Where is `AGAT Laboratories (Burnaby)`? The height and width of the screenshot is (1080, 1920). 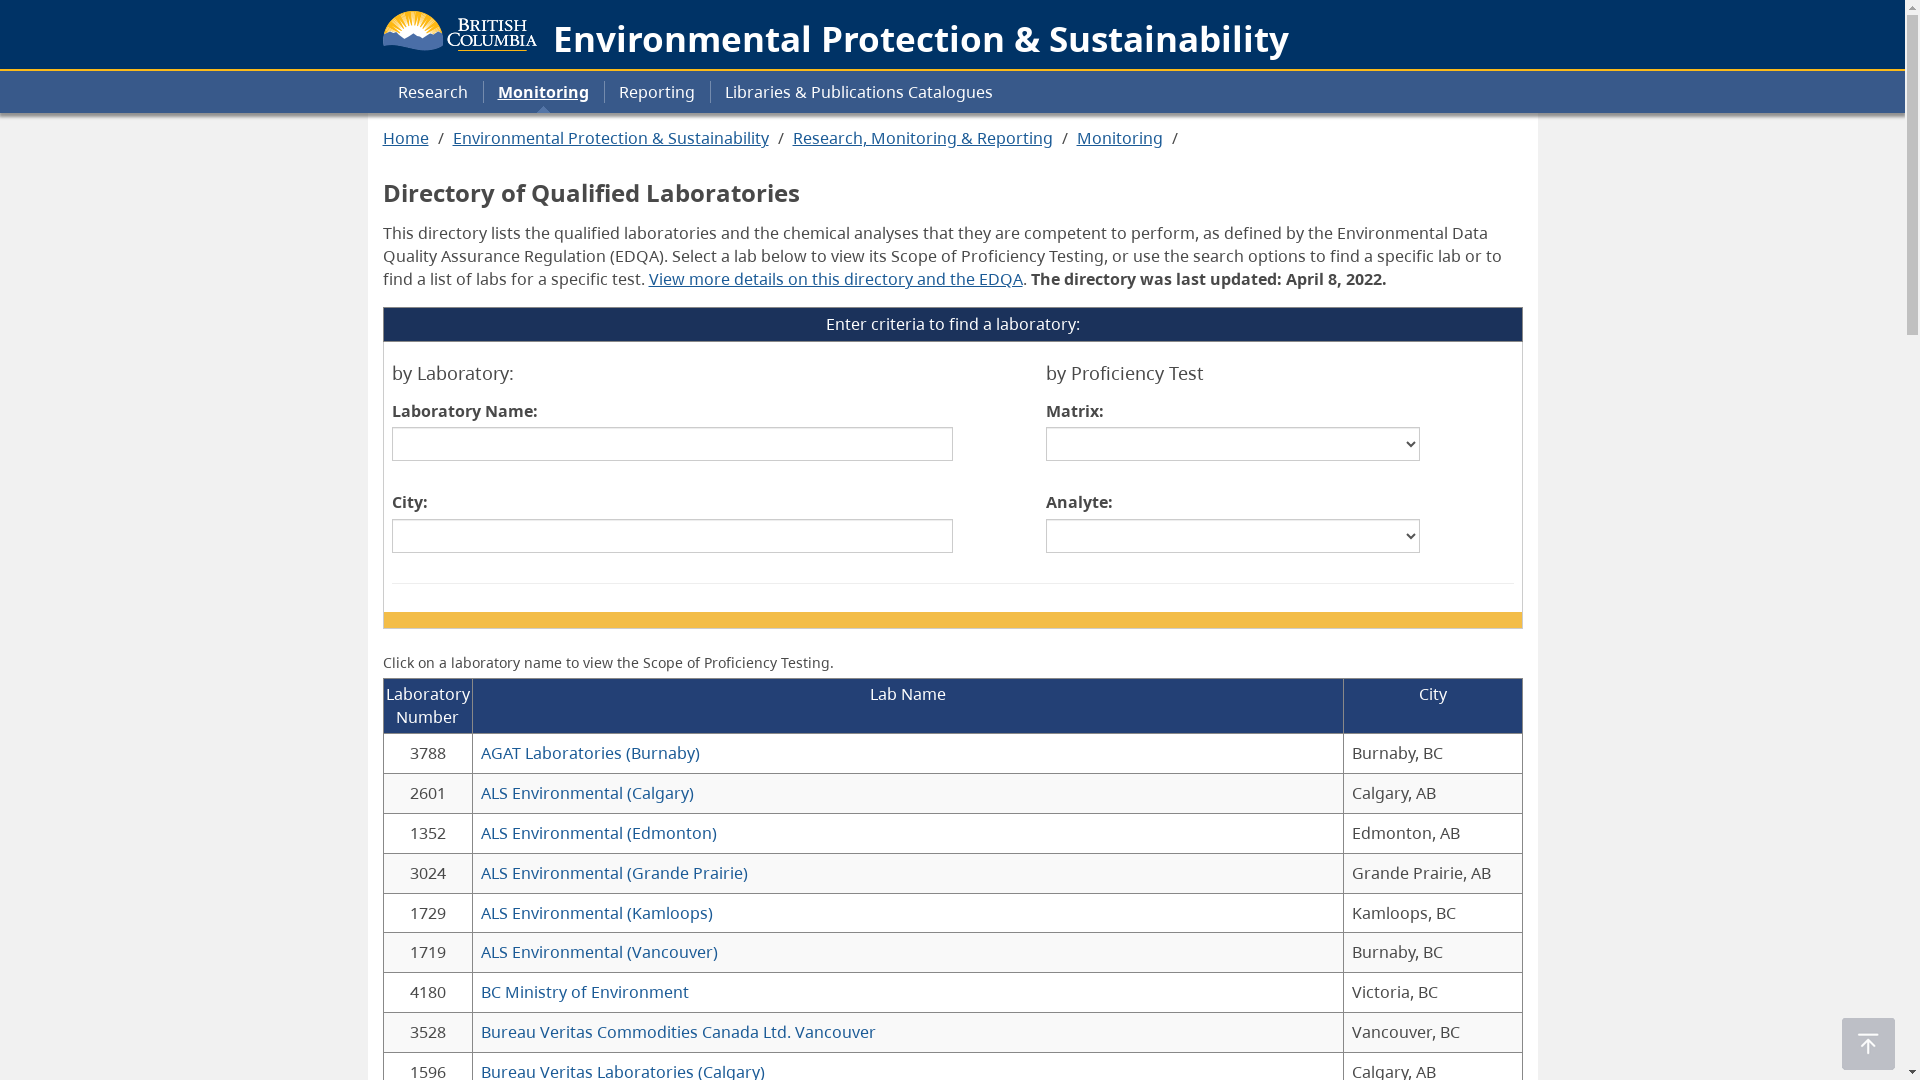 AGAT Laboratories (Burnaby) is located at coordinates (590, 753).